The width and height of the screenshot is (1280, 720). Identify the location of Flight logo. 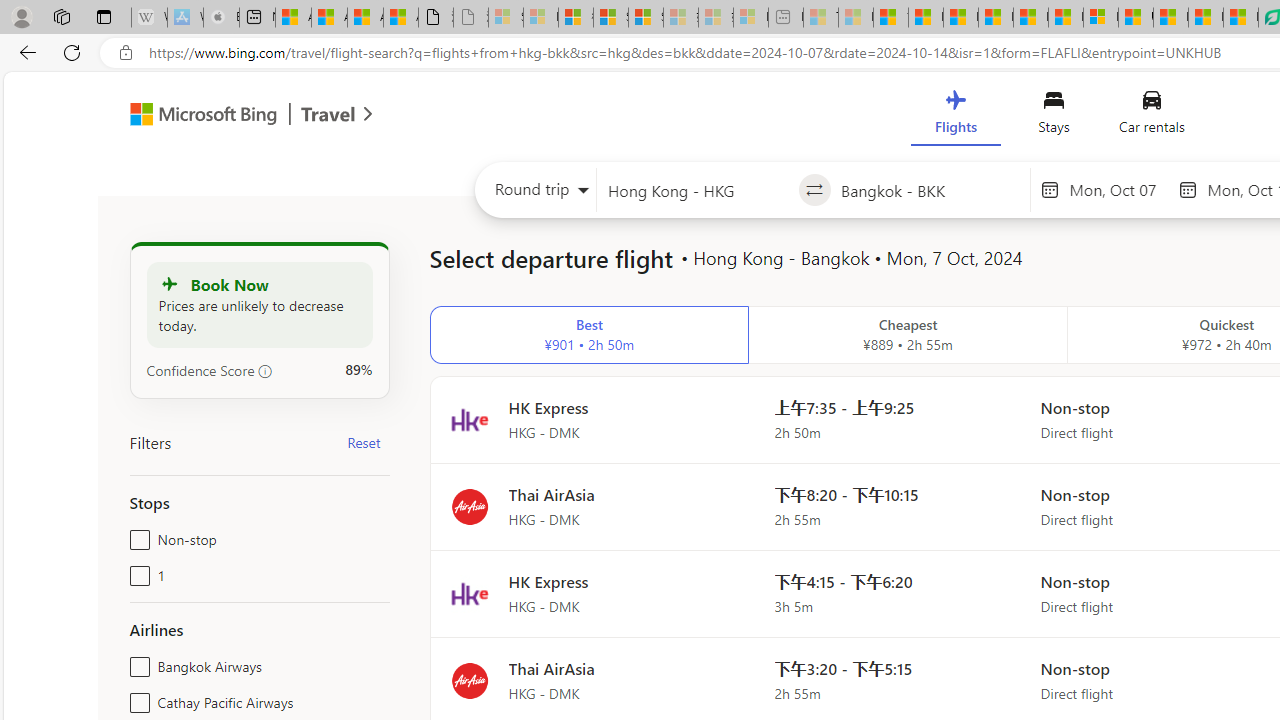
(469, 680).